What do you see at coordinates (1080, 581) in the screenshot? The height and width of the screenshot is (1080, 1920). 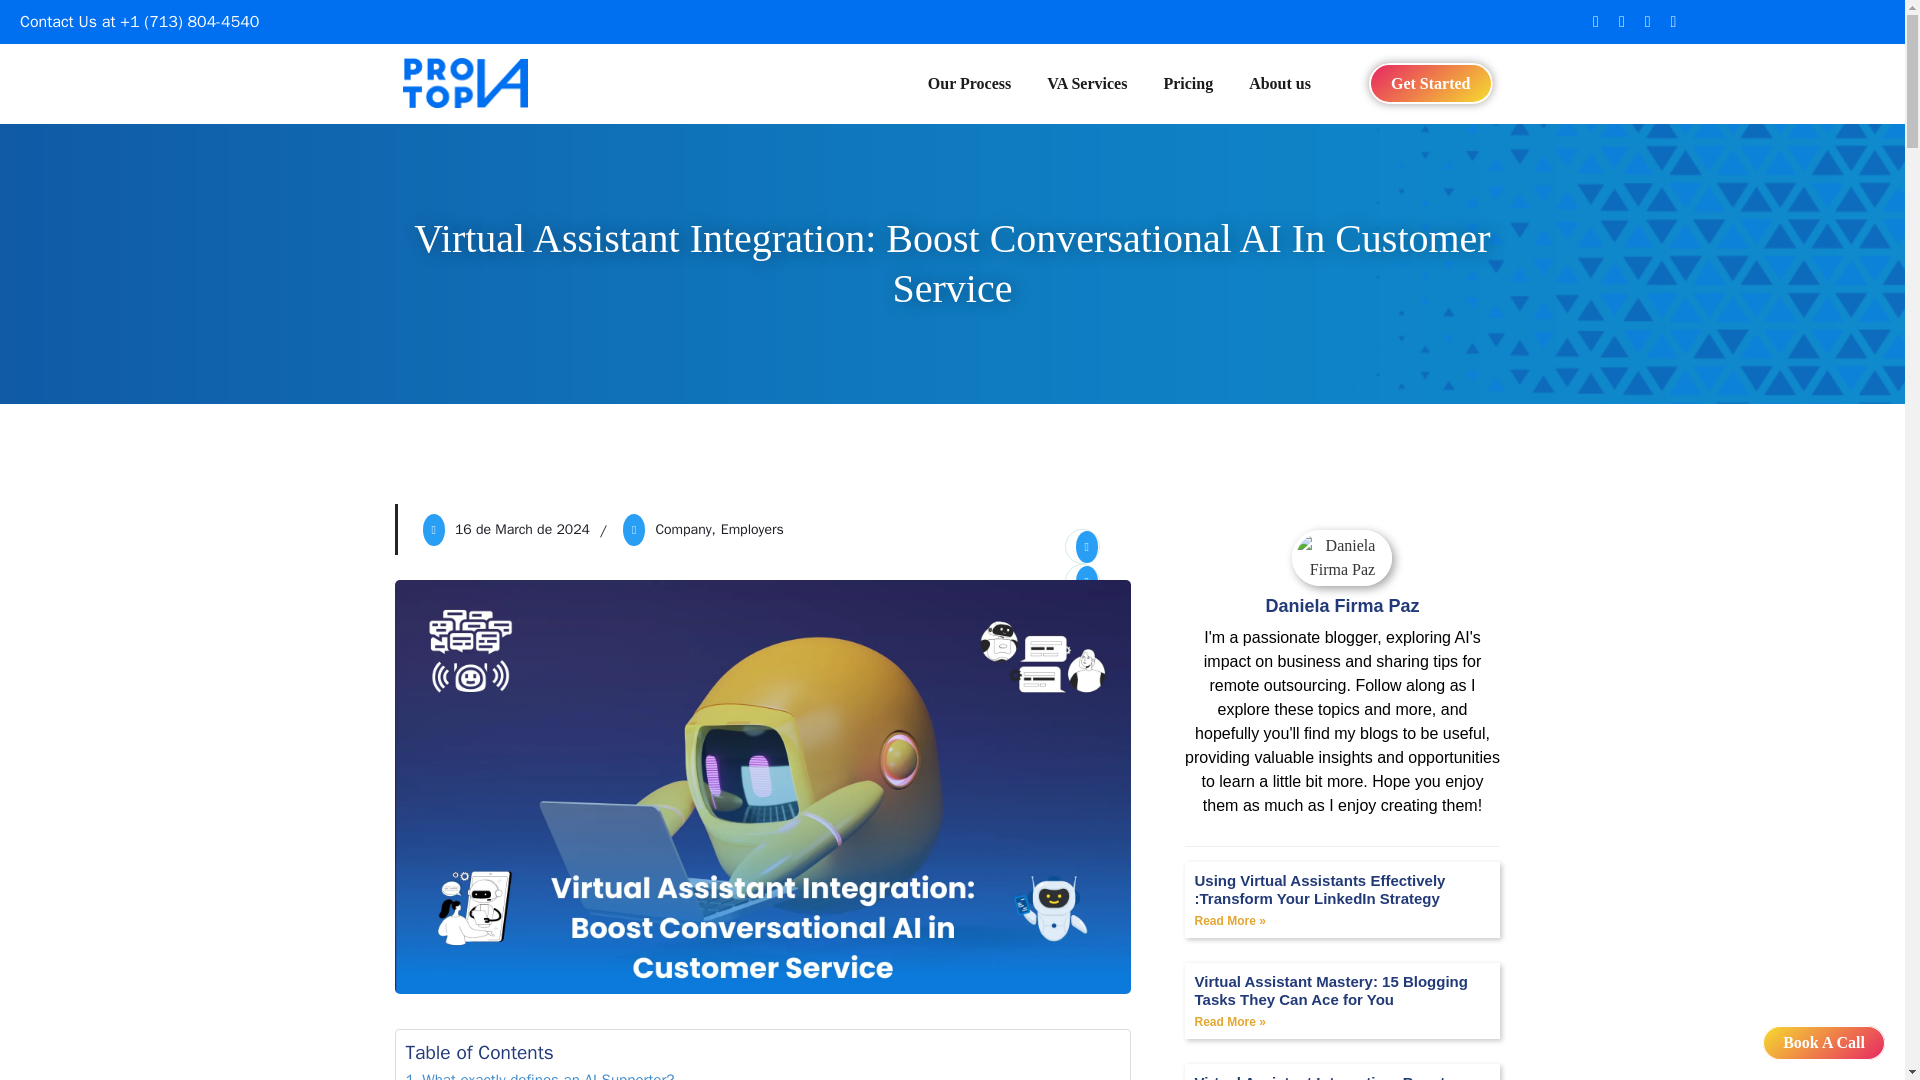 I see `Click to send this page to Twitter!` at bounding box center [1080, 581].